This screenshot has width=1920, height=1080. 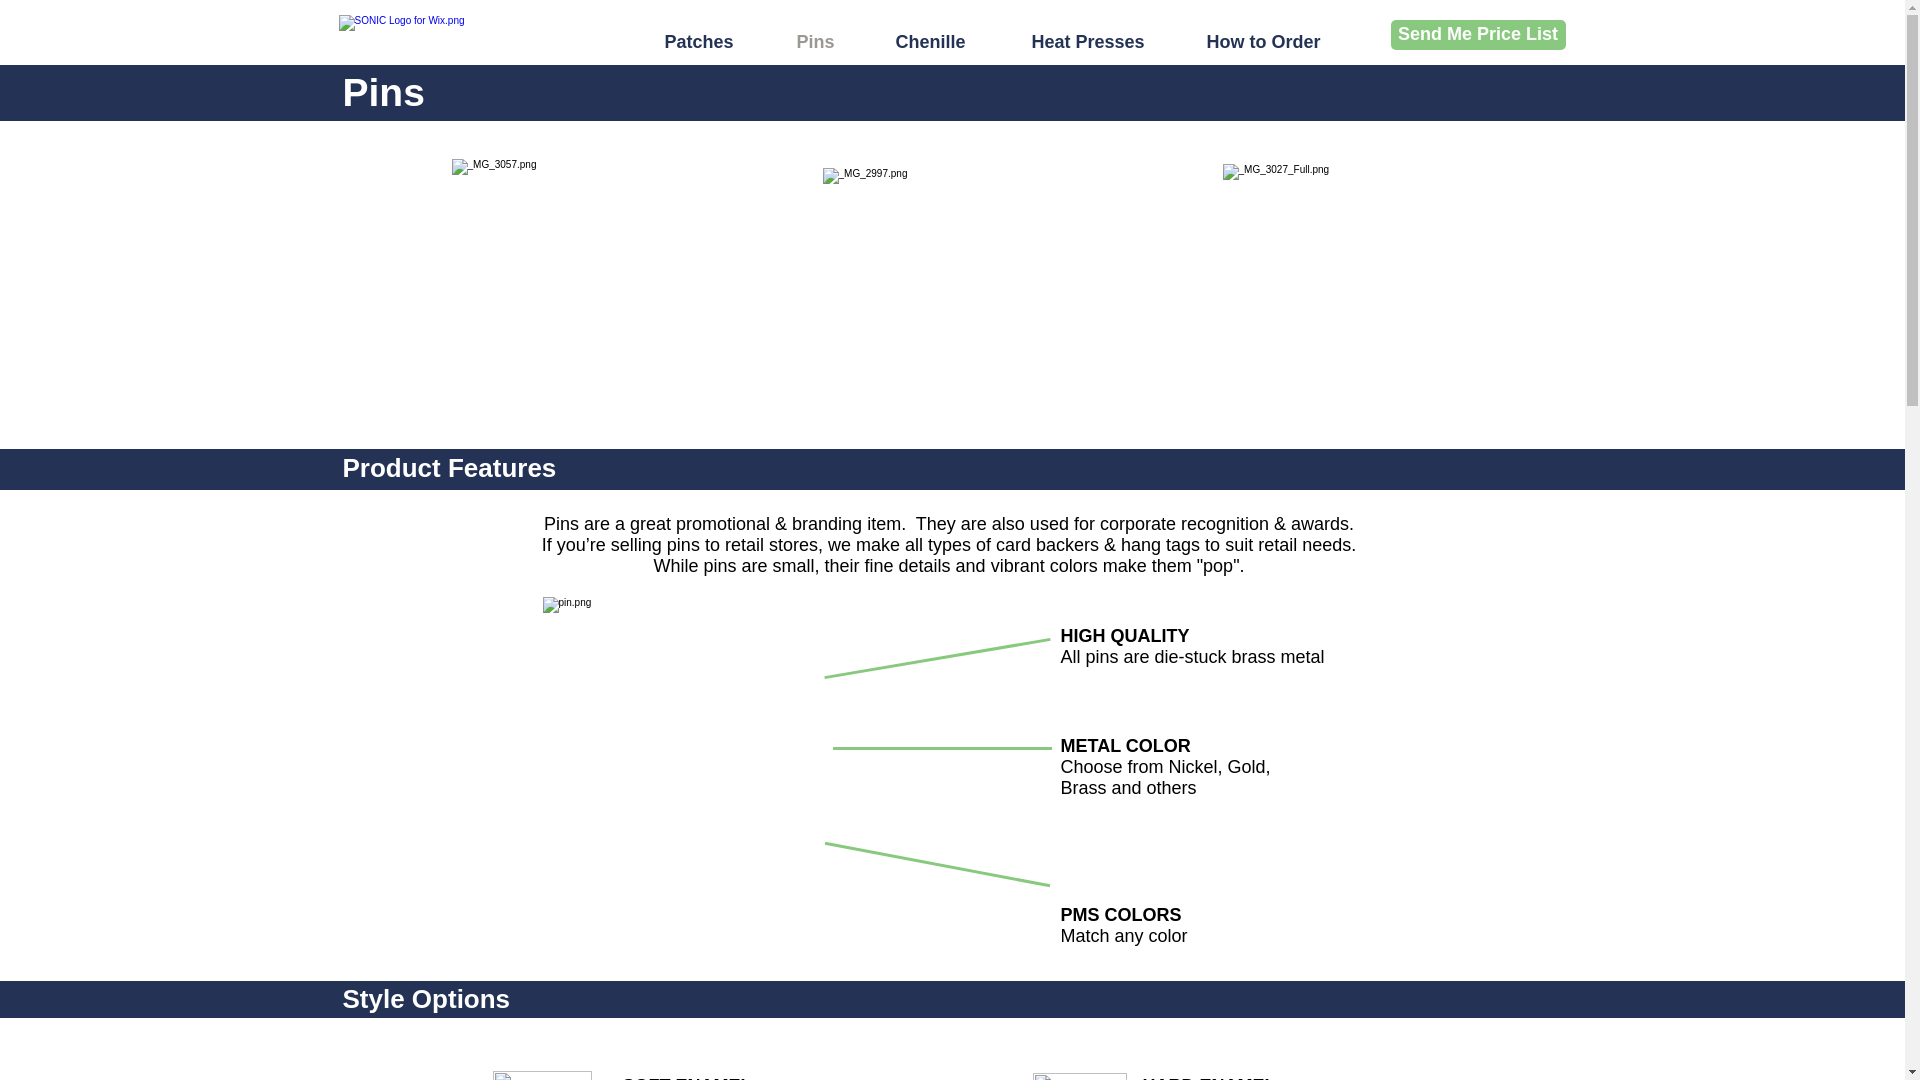 What do you see at coordinates (707, 38) in the screenshot?
I see `Patches` at bounding box center [707, 38].